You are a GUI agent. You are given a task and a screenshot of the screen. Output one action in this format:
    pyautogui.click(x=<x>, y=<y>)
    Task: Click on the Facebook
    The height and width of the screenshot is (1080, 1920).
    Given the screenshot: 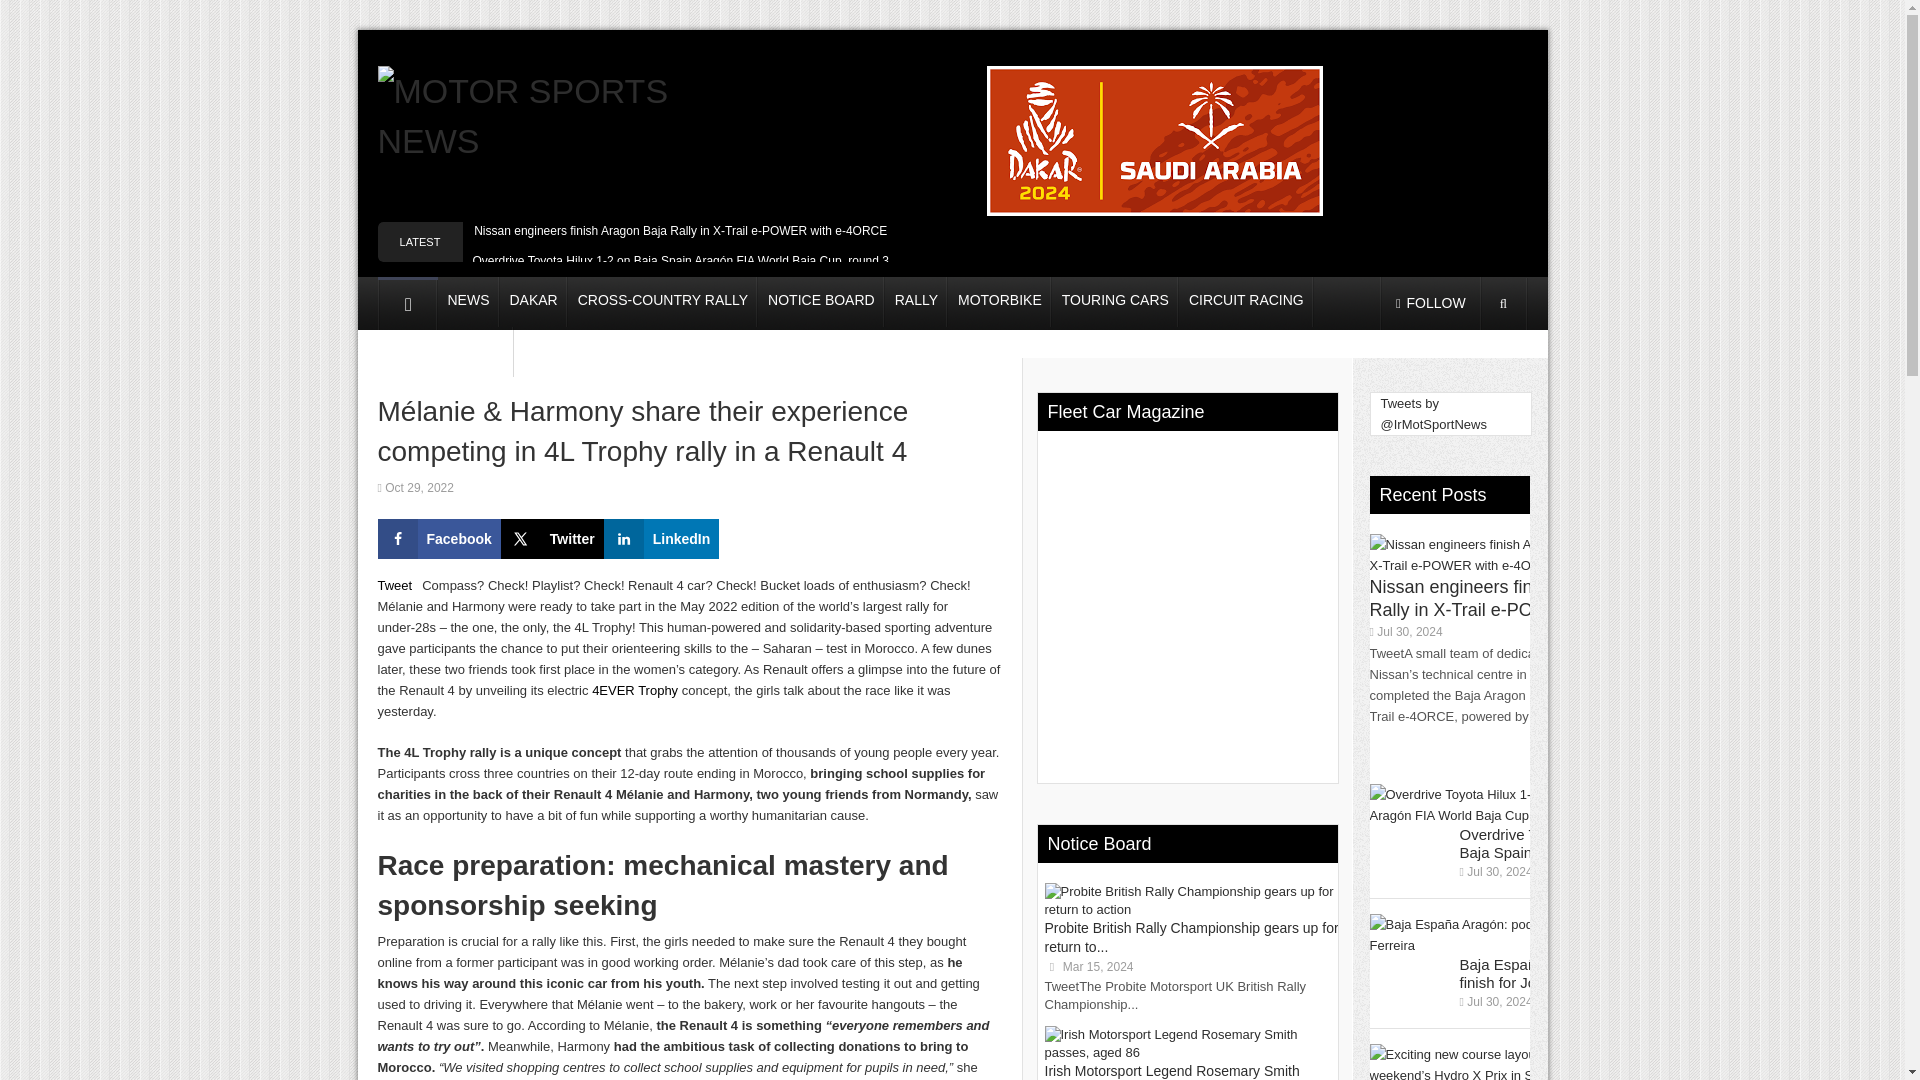 What is the action you would take?
    pyautogui.click(x=440, y=539)
    